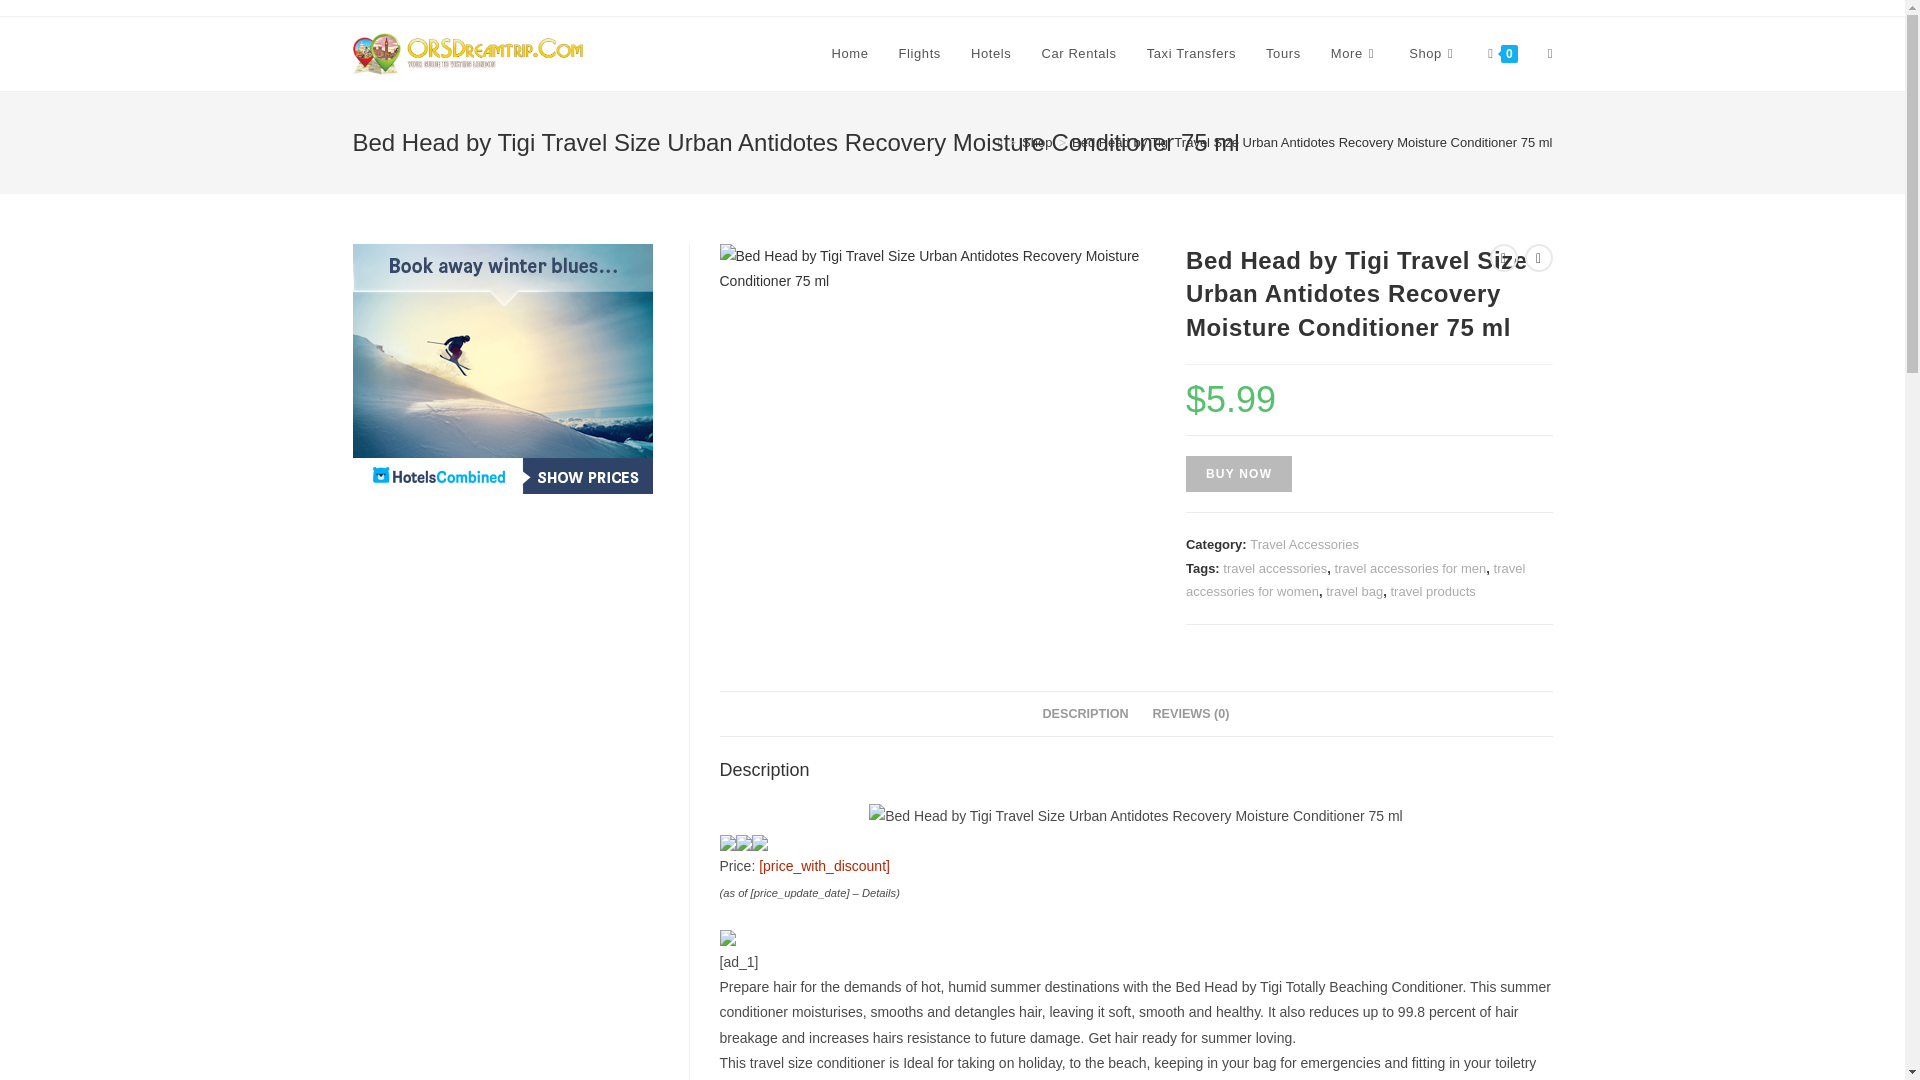 The width and height of the screenshot is (1920, 1080). Describe the element at coordinates (1078, 54) in the screenshot. I see `Car Rentals` at that location.